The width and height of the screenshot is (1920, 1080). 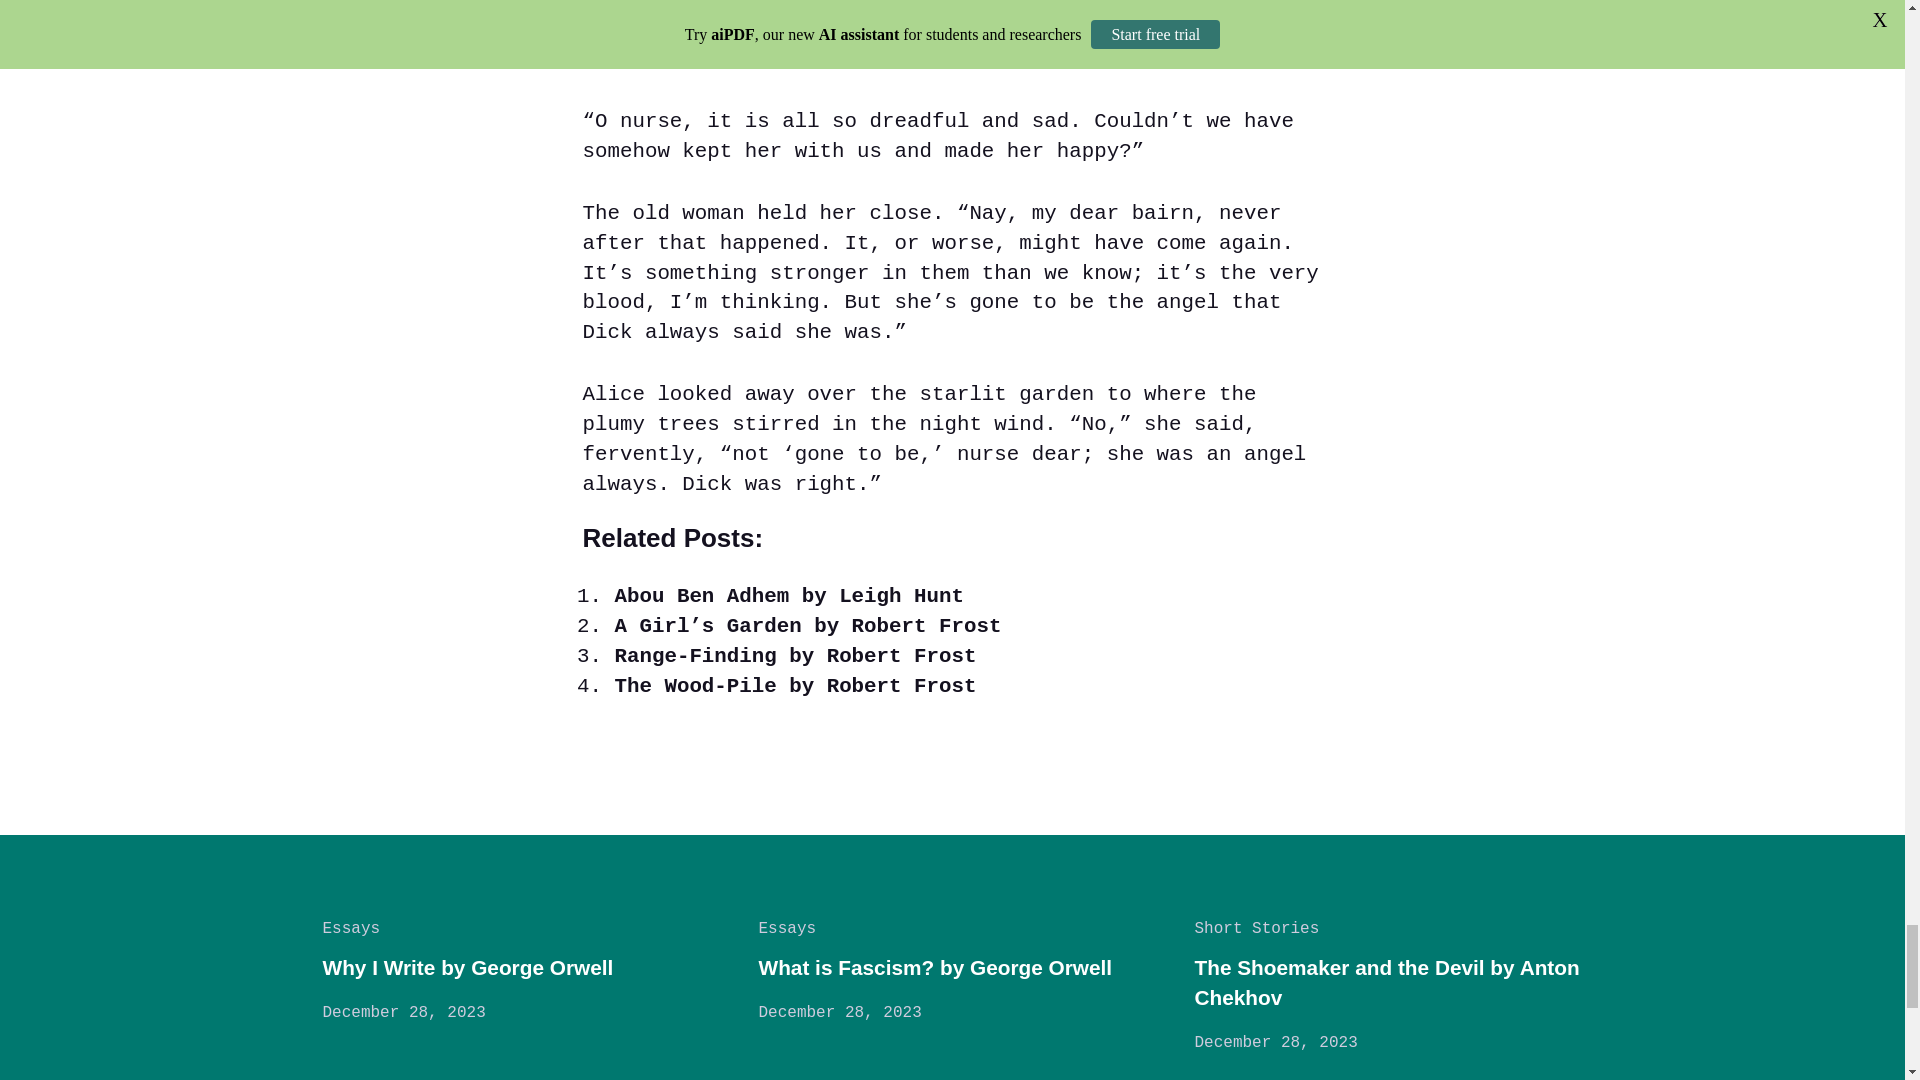 I want to click on Abou Ben Adhem by Leigh Hunt, so click(x=788, y=596).